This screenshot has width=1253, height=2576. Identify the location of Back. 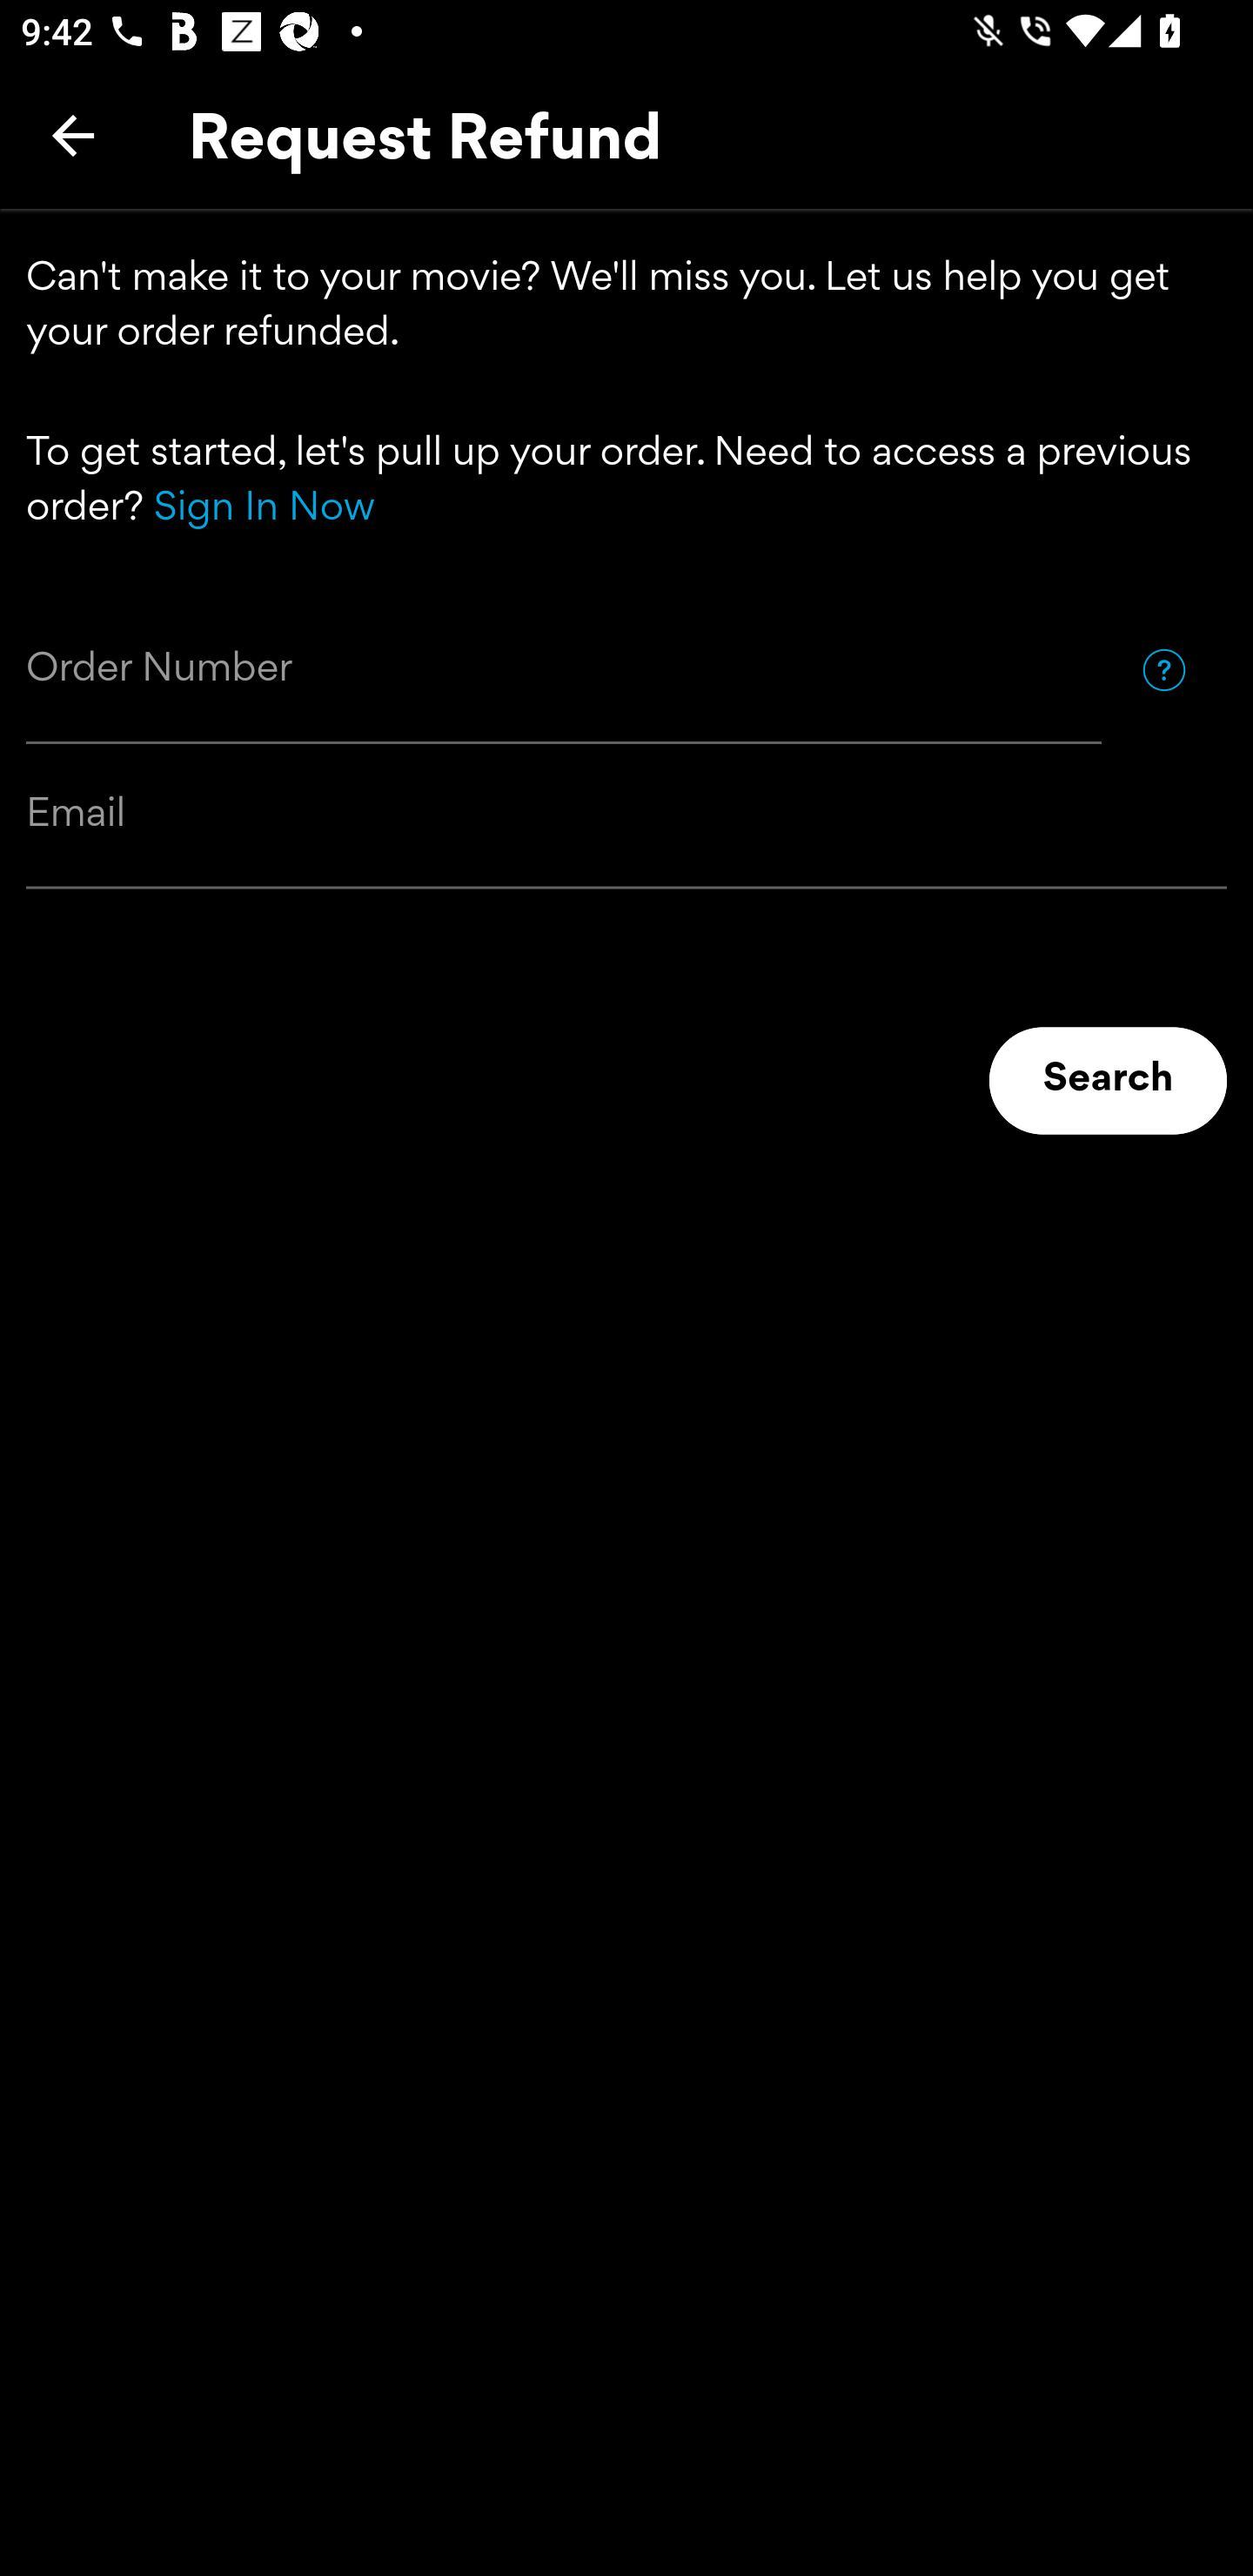
(73, 135).